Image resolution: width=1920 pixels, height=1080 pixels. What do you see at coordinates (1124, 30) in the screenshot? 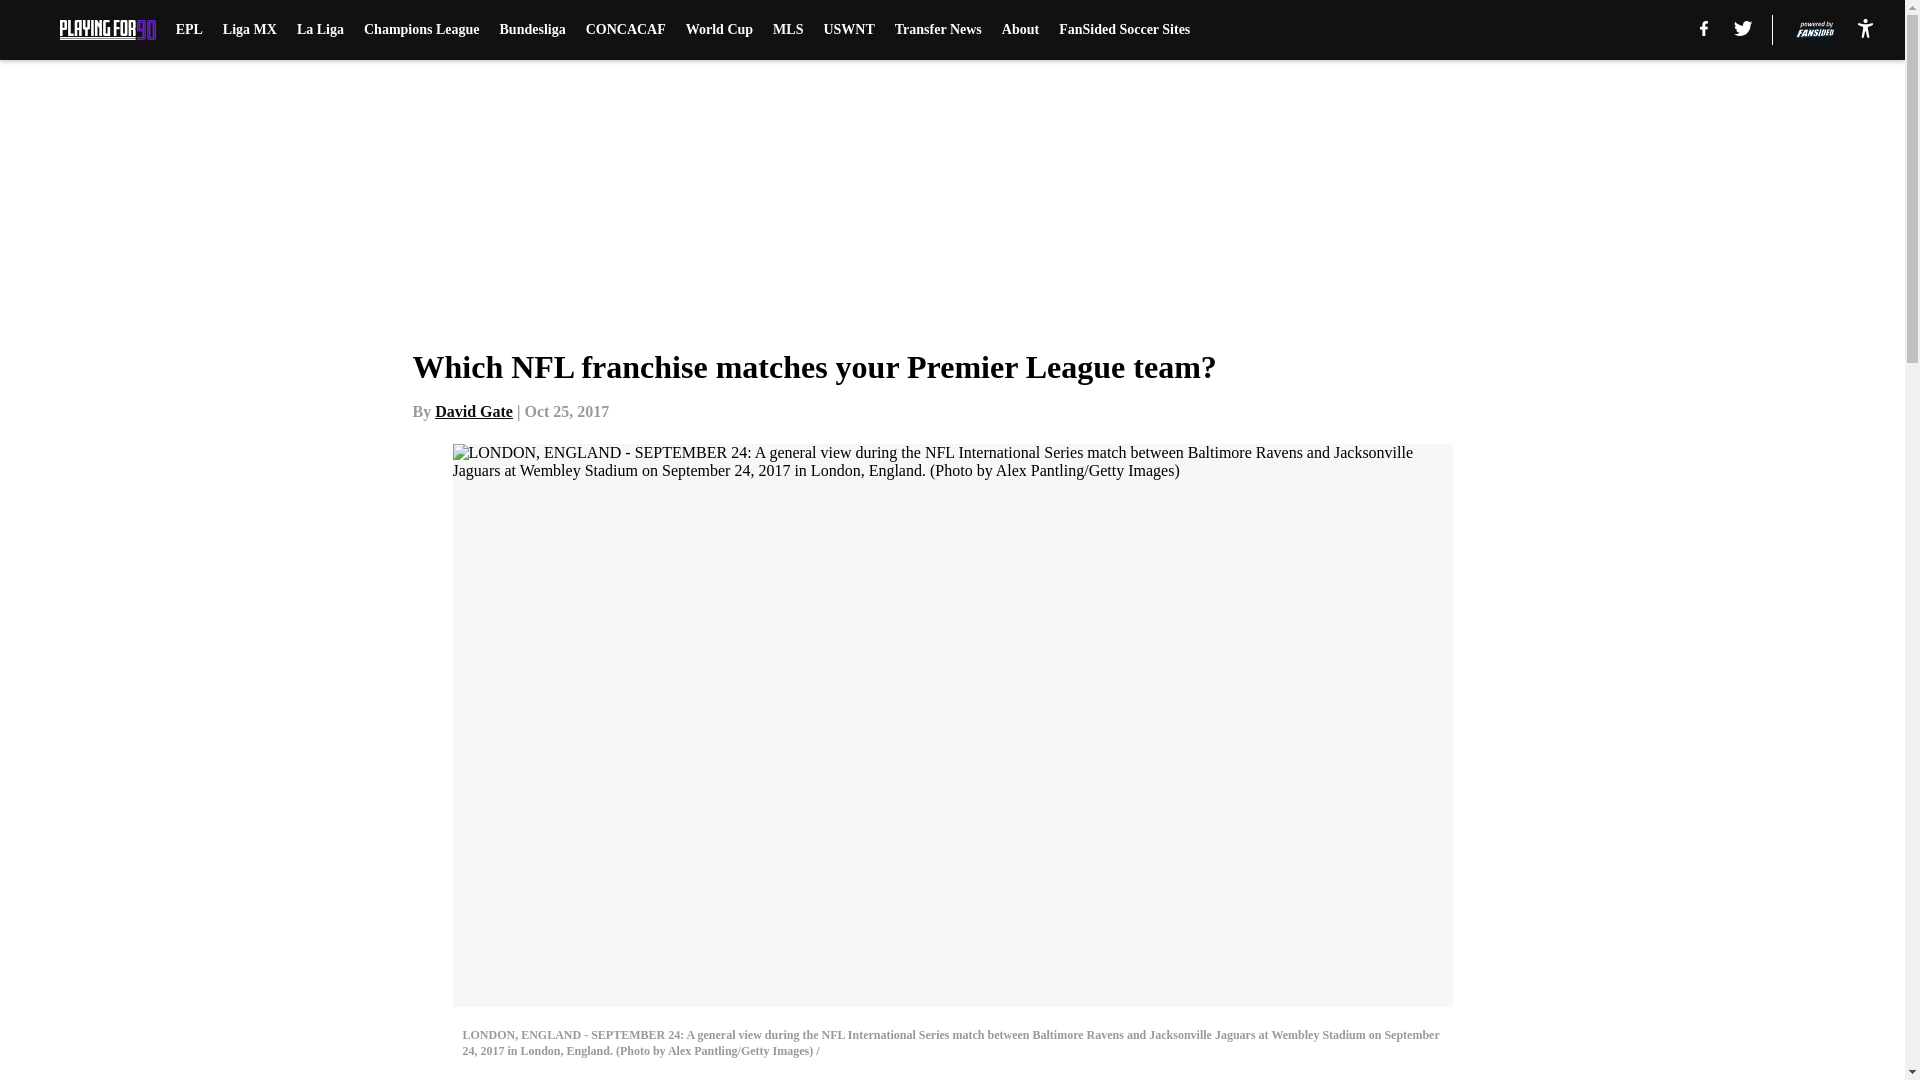
I see `FanSided Soccer Sites` at bounding box center [1124, 30].